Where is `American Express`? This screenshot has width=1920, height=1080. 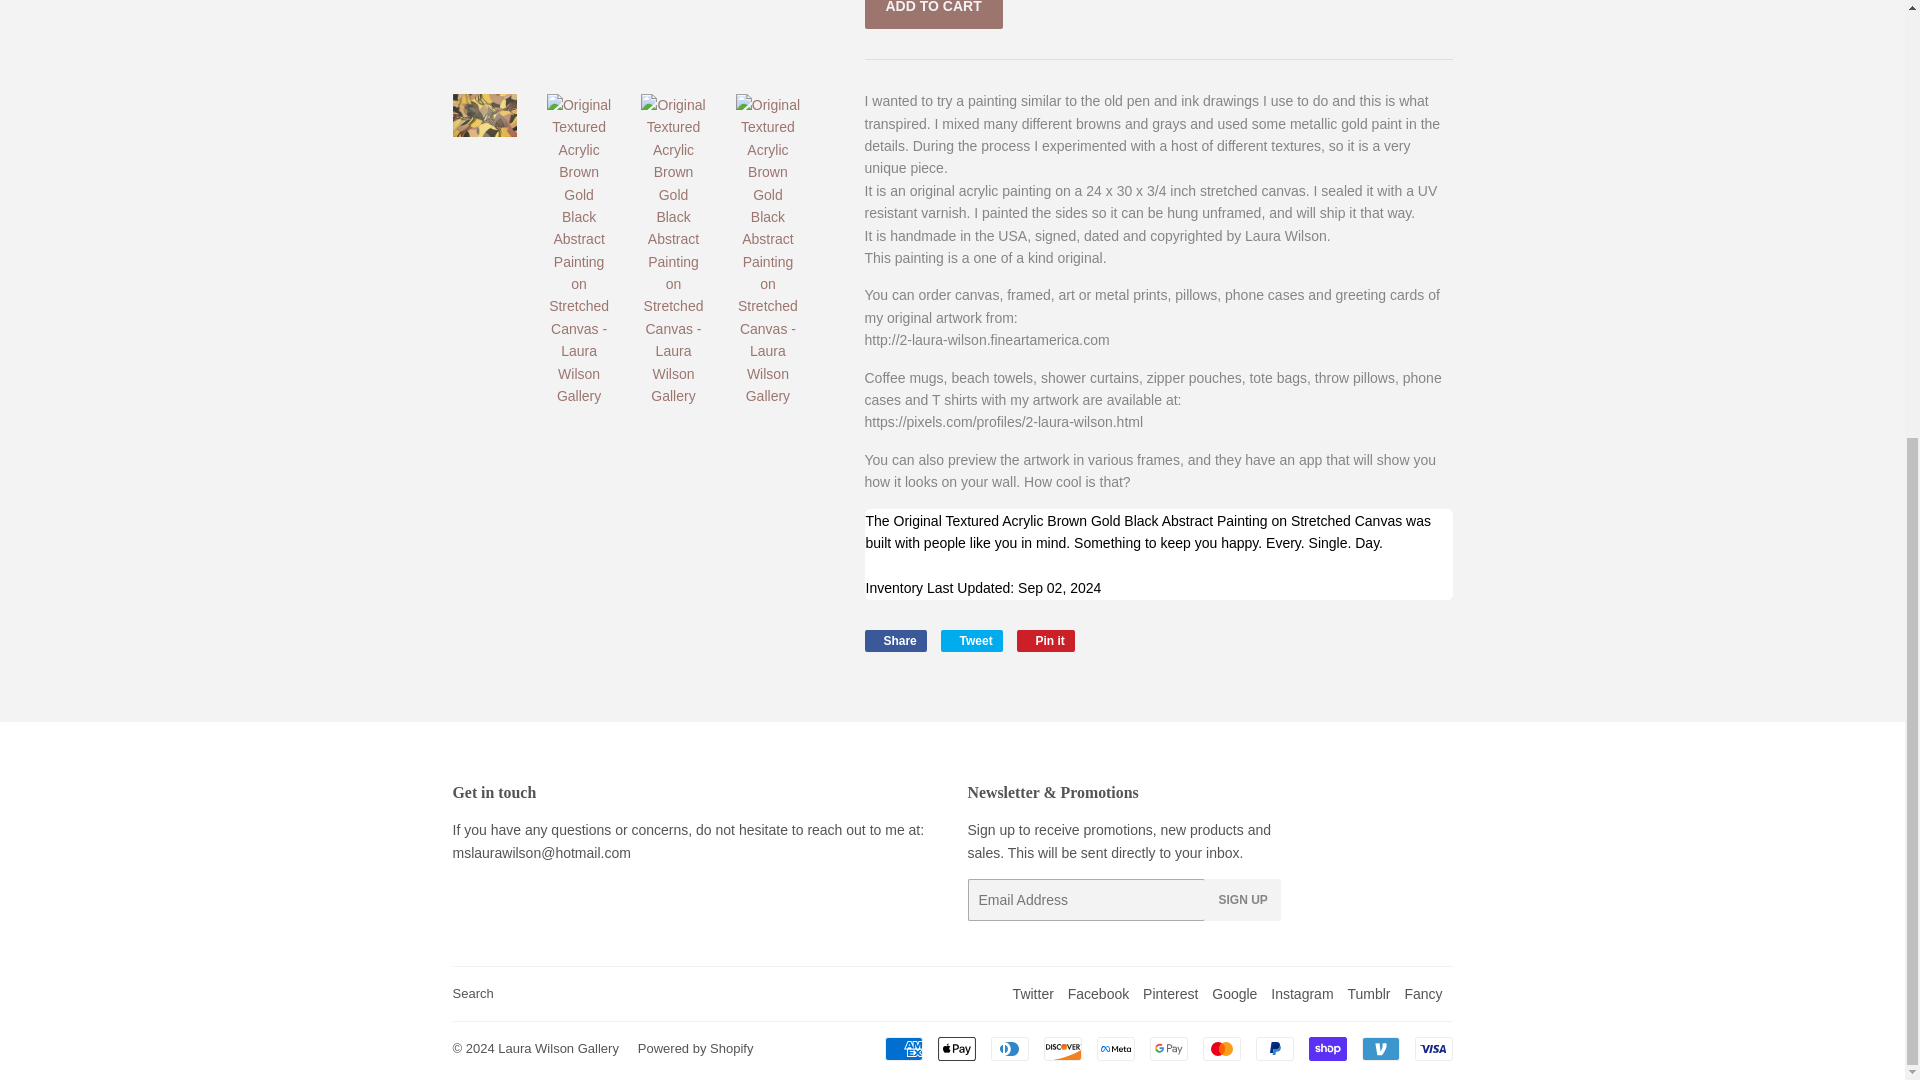
American Express is located at coordinates (902, 1048).